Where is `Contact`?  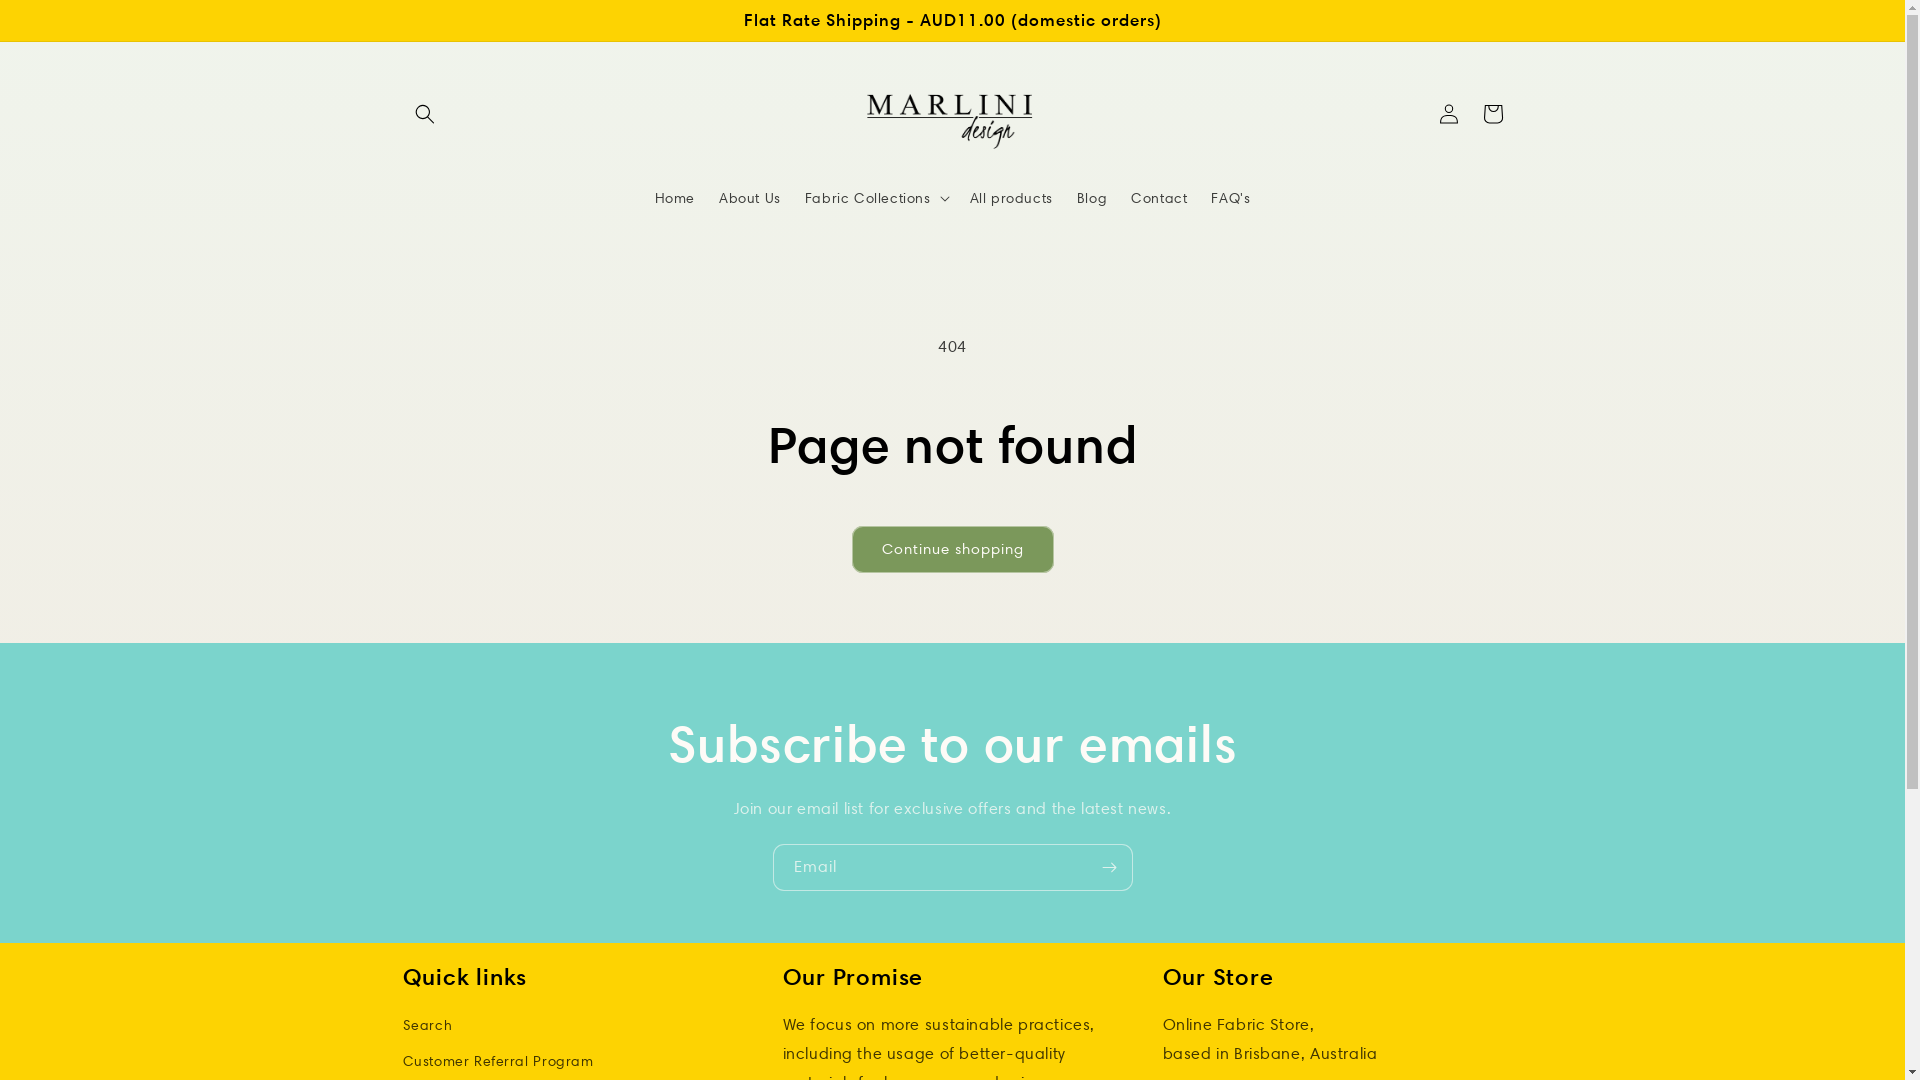 Contact is located at coordinates (1159, 198).